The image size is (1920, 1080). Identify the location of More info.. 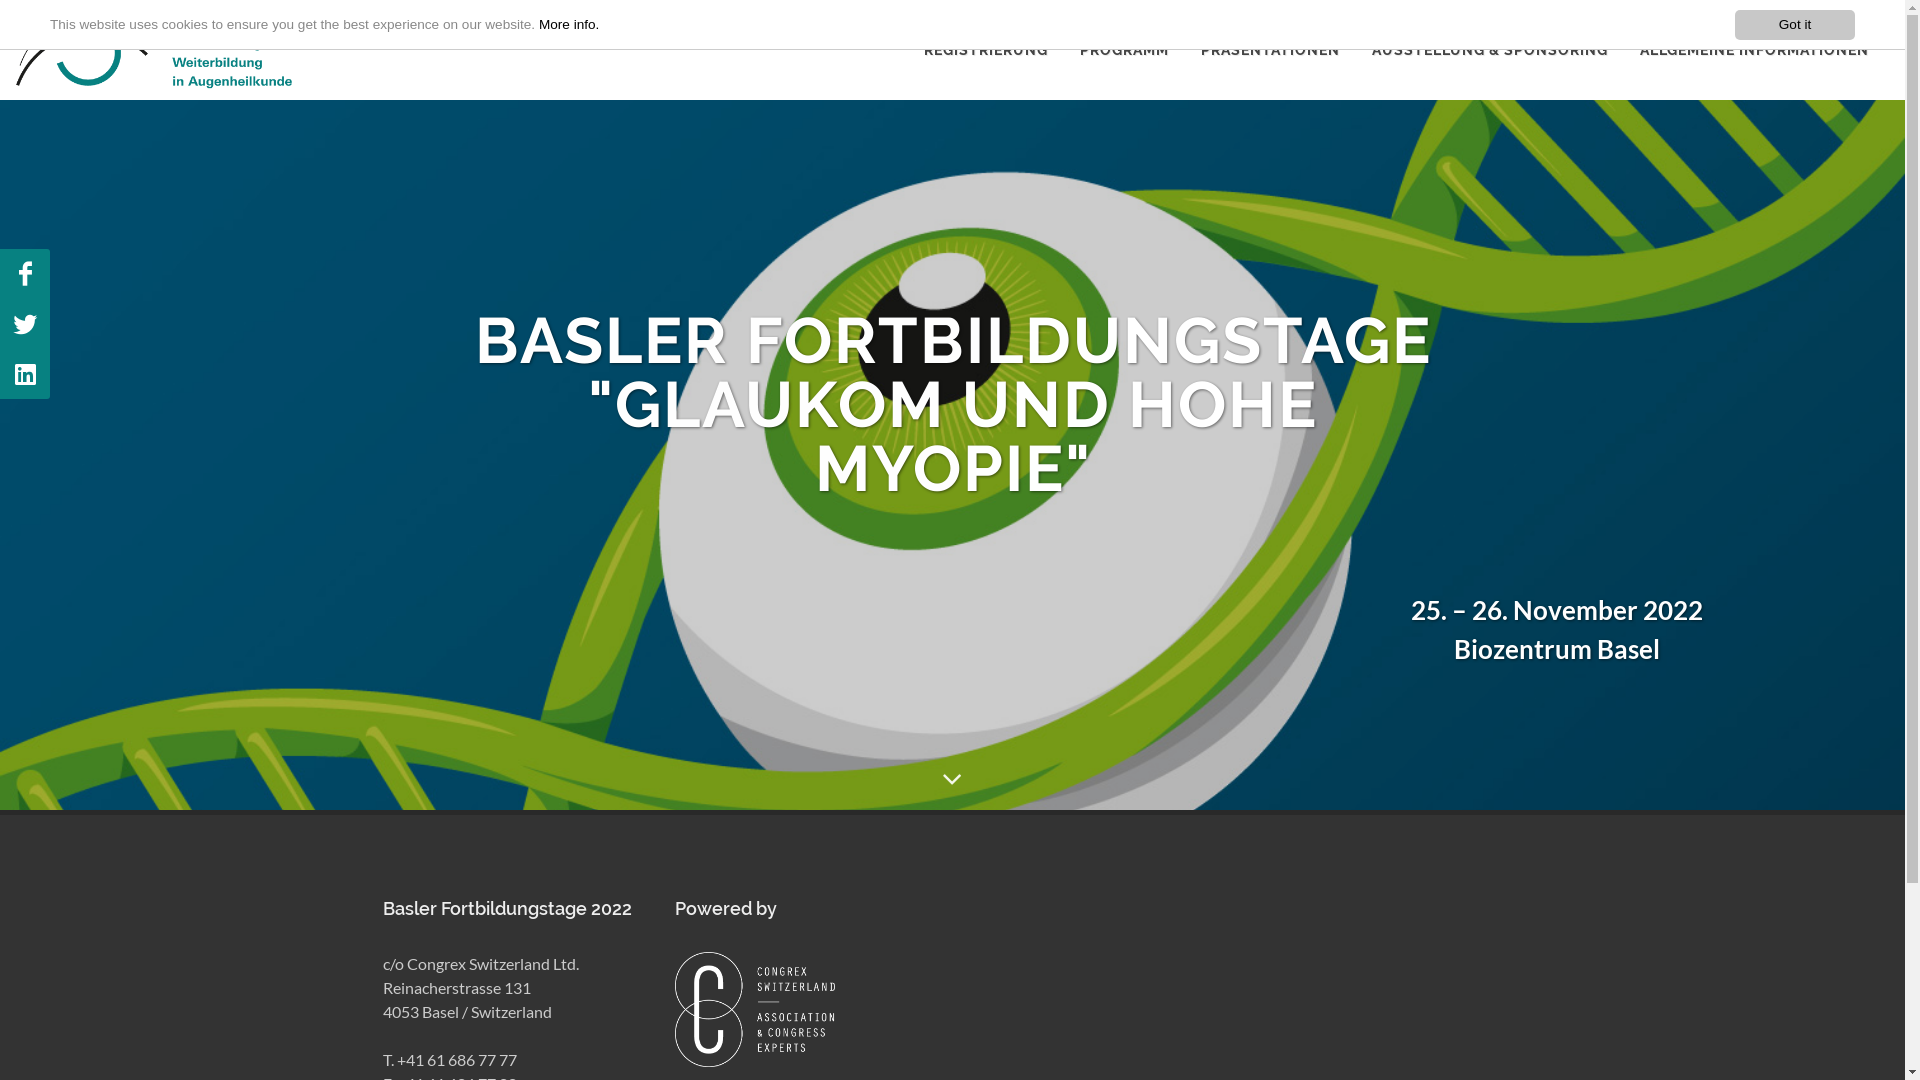
(569, 24).